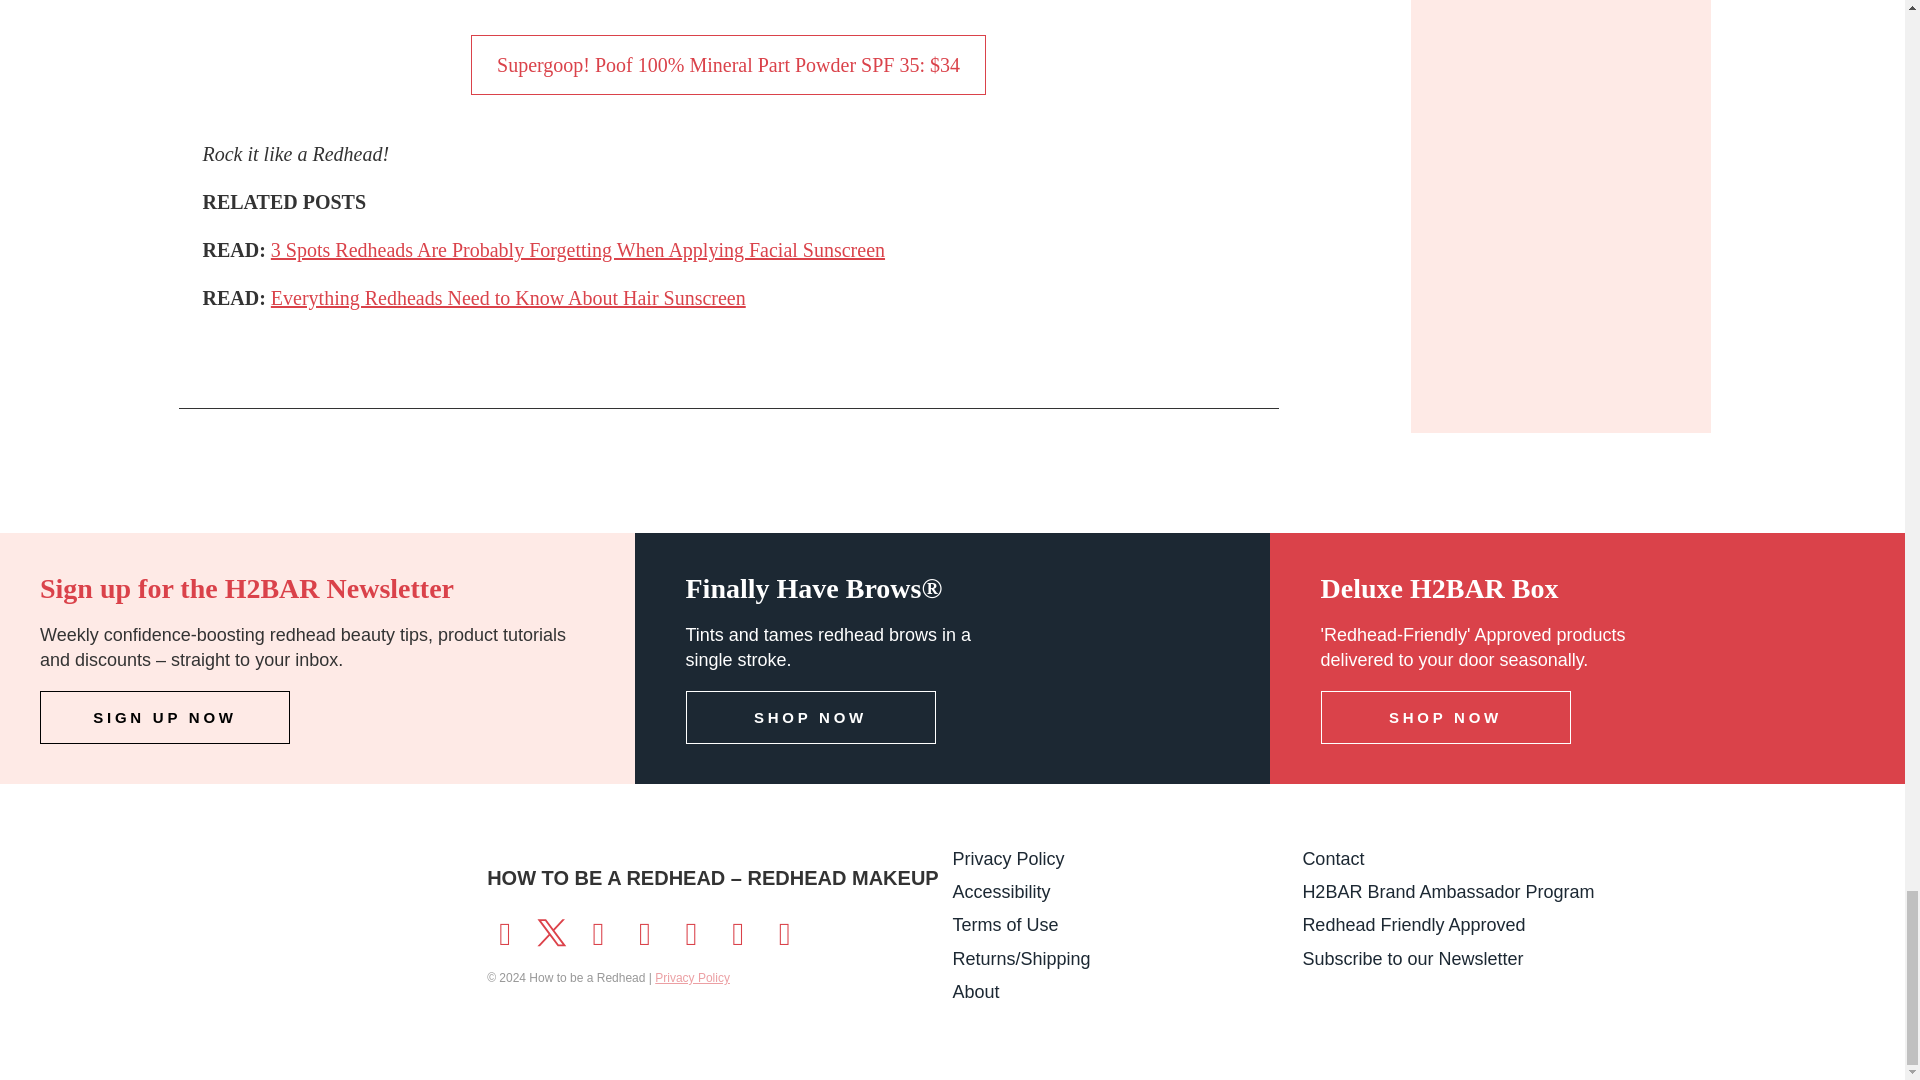  I want to click on Snapchat in a new window, so click(690, 930).